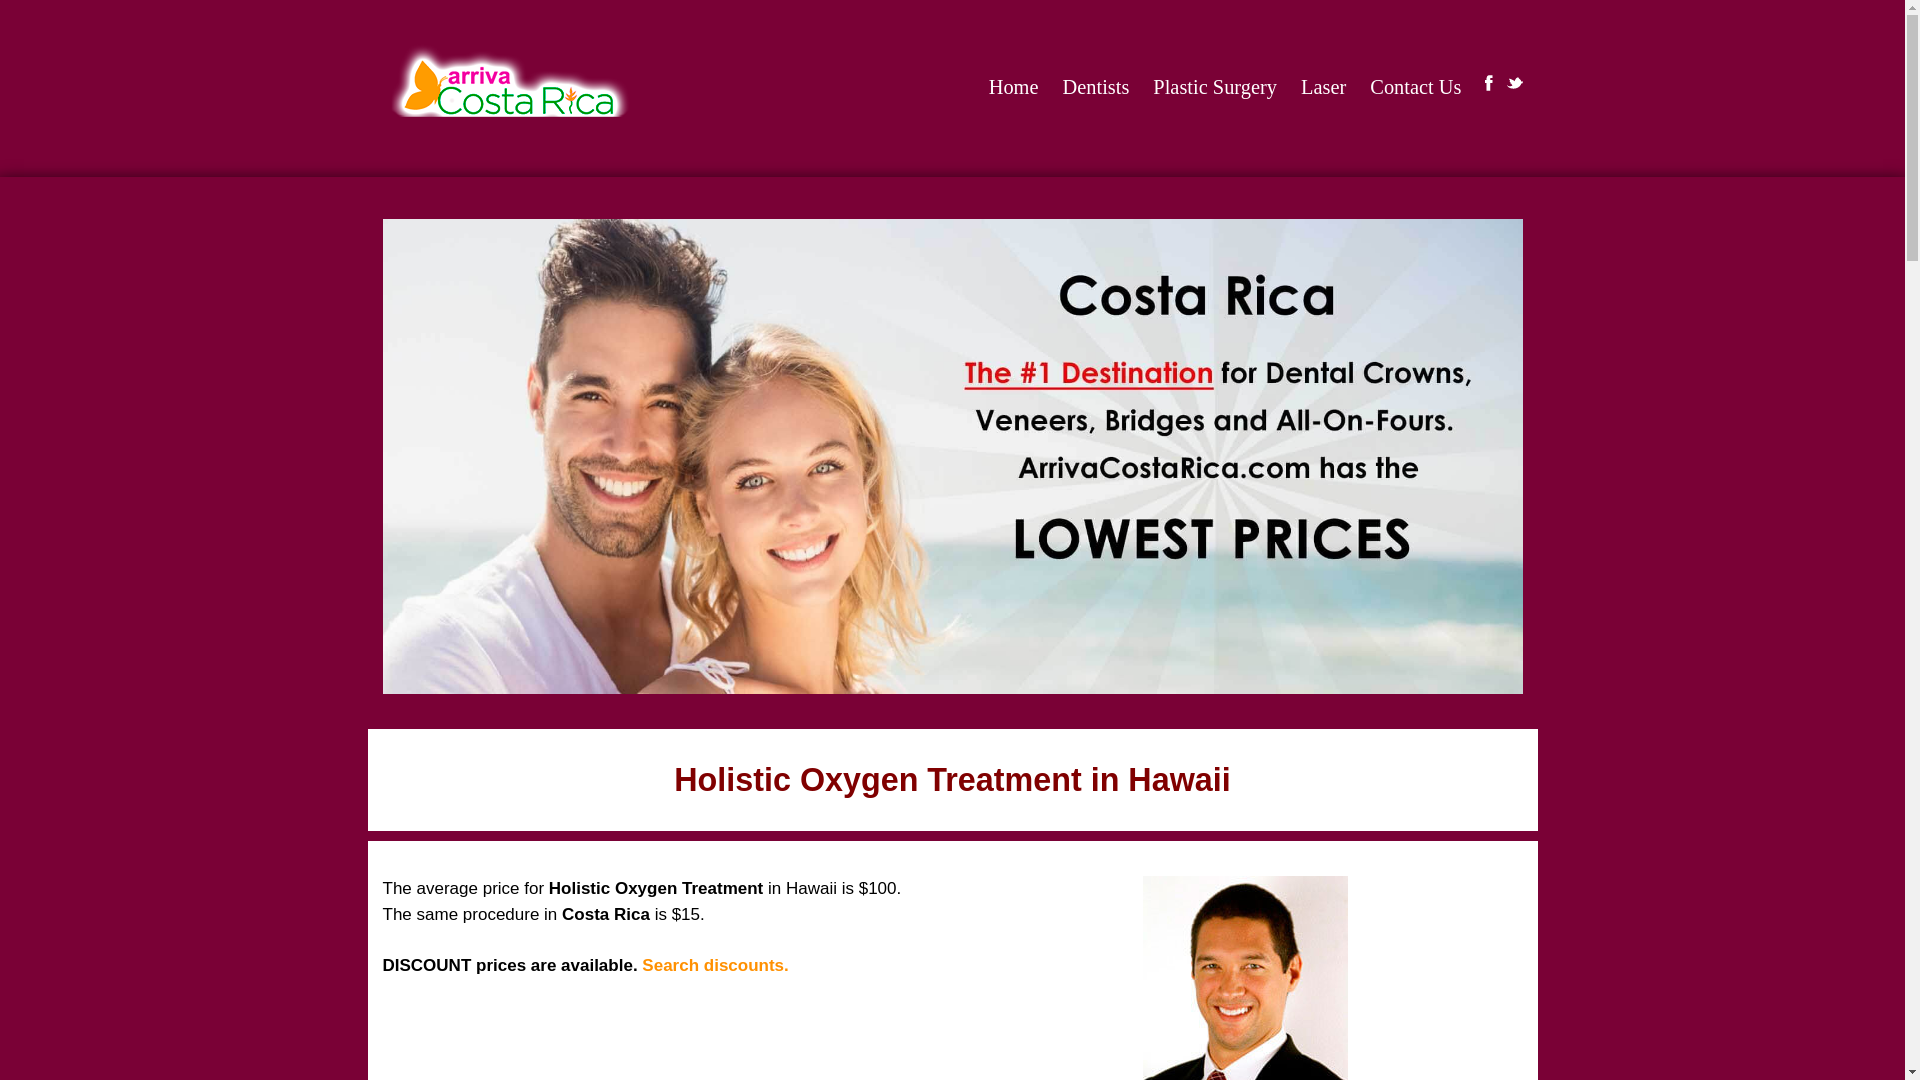 This screenshot has height=1080, width=1920. What do you see at coordinates (1324, 87) in the screenshot?
I see `Laser` at bounding box center [1324, 87].